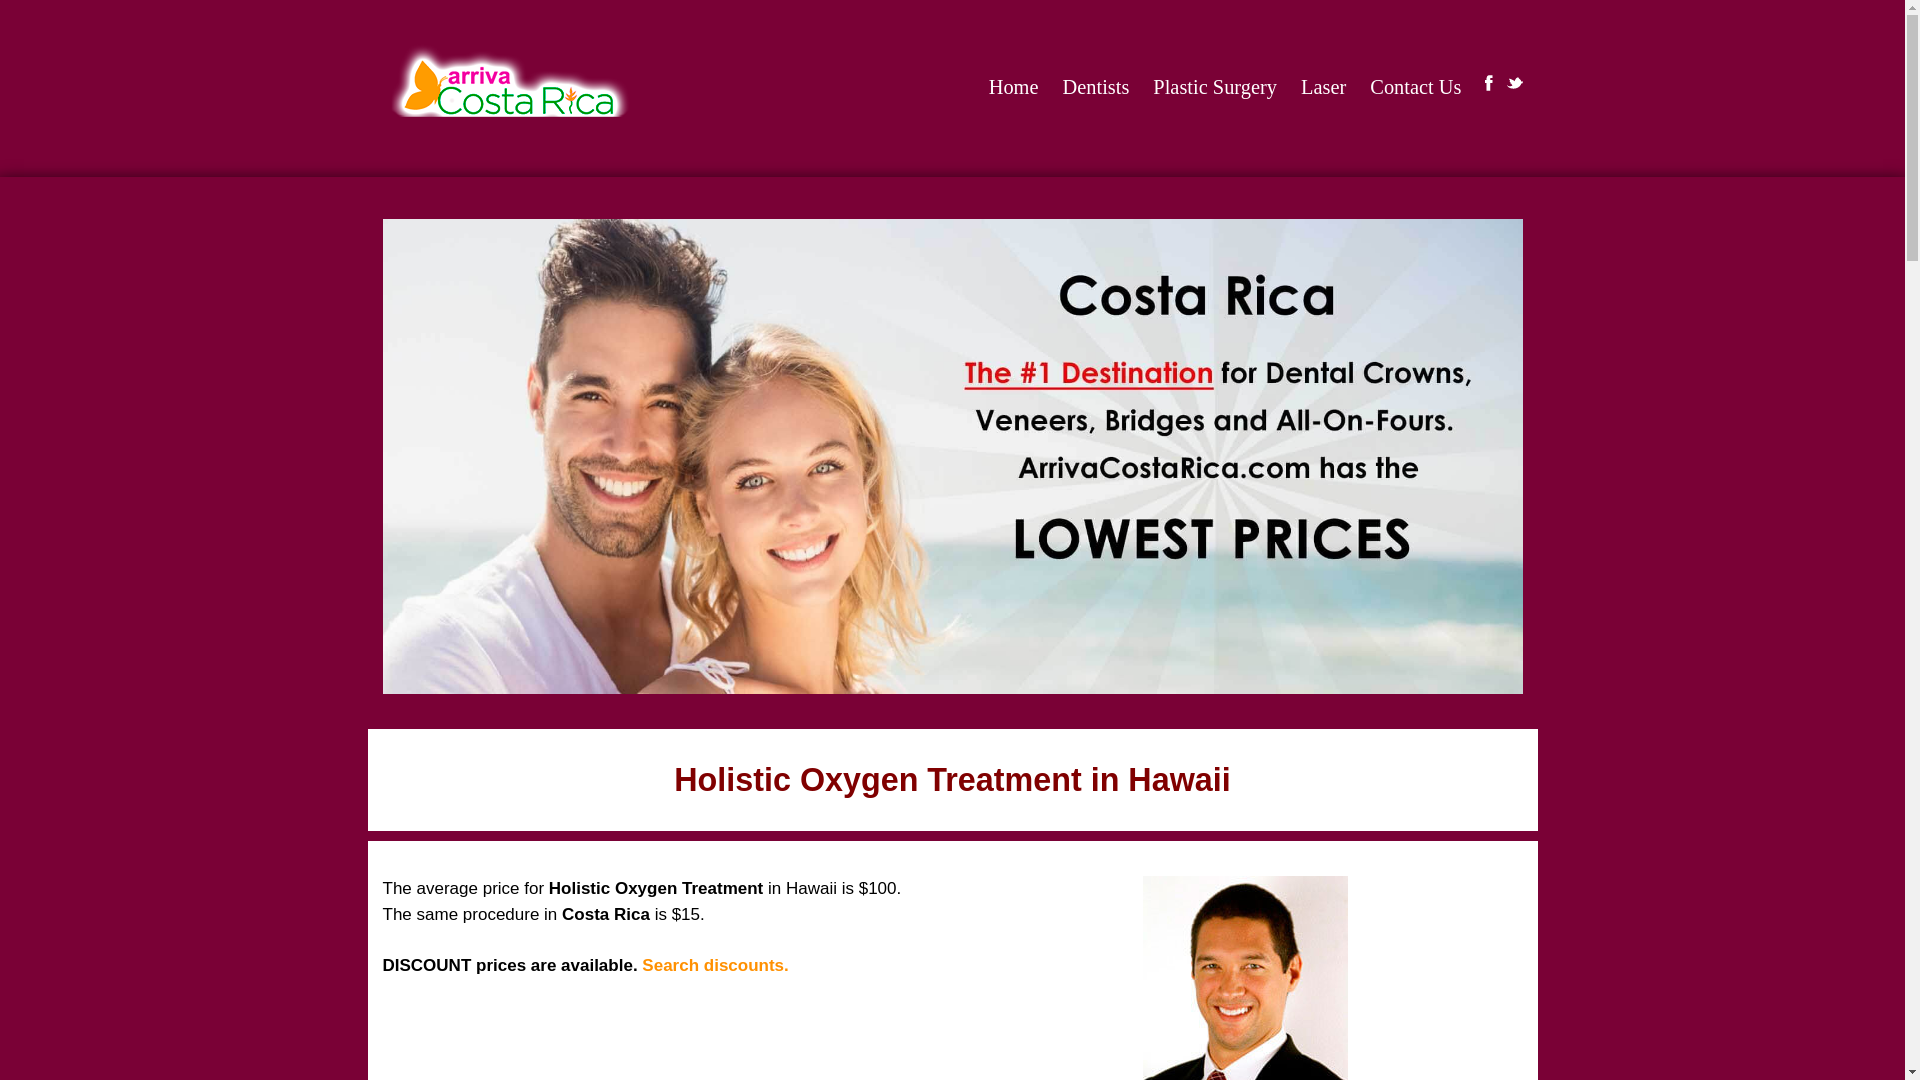 This screenshot has height=1080, width=1920. What do you see at coordinates (1324, 87) in the screenshot?
I see `Laser` at bounding box center [1324, 87].